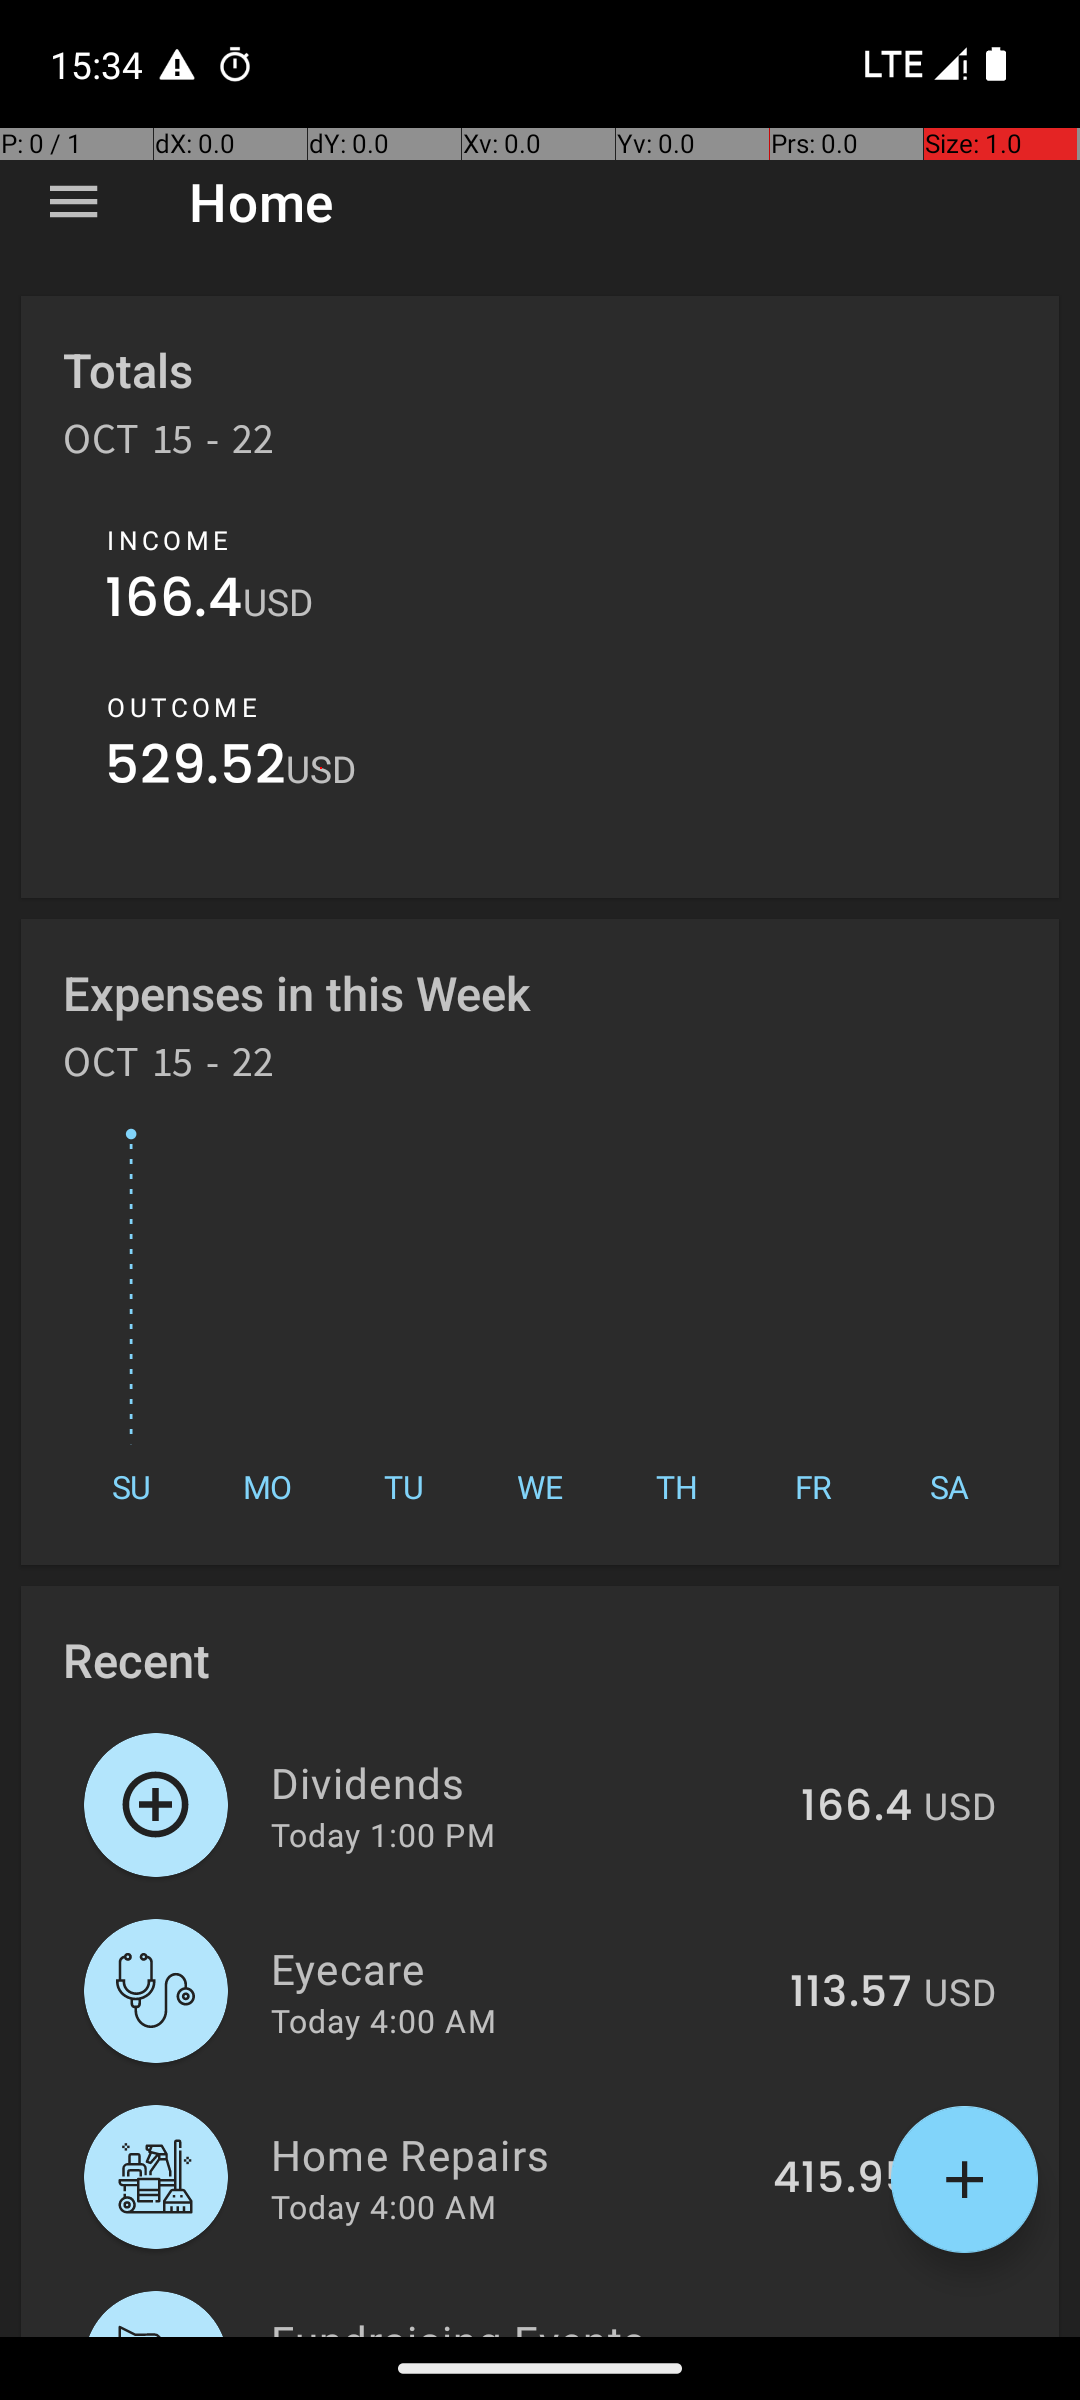 This screenshot has width=1080, height=2400. I want to click on Fundraising Events, so click(514, 2324).